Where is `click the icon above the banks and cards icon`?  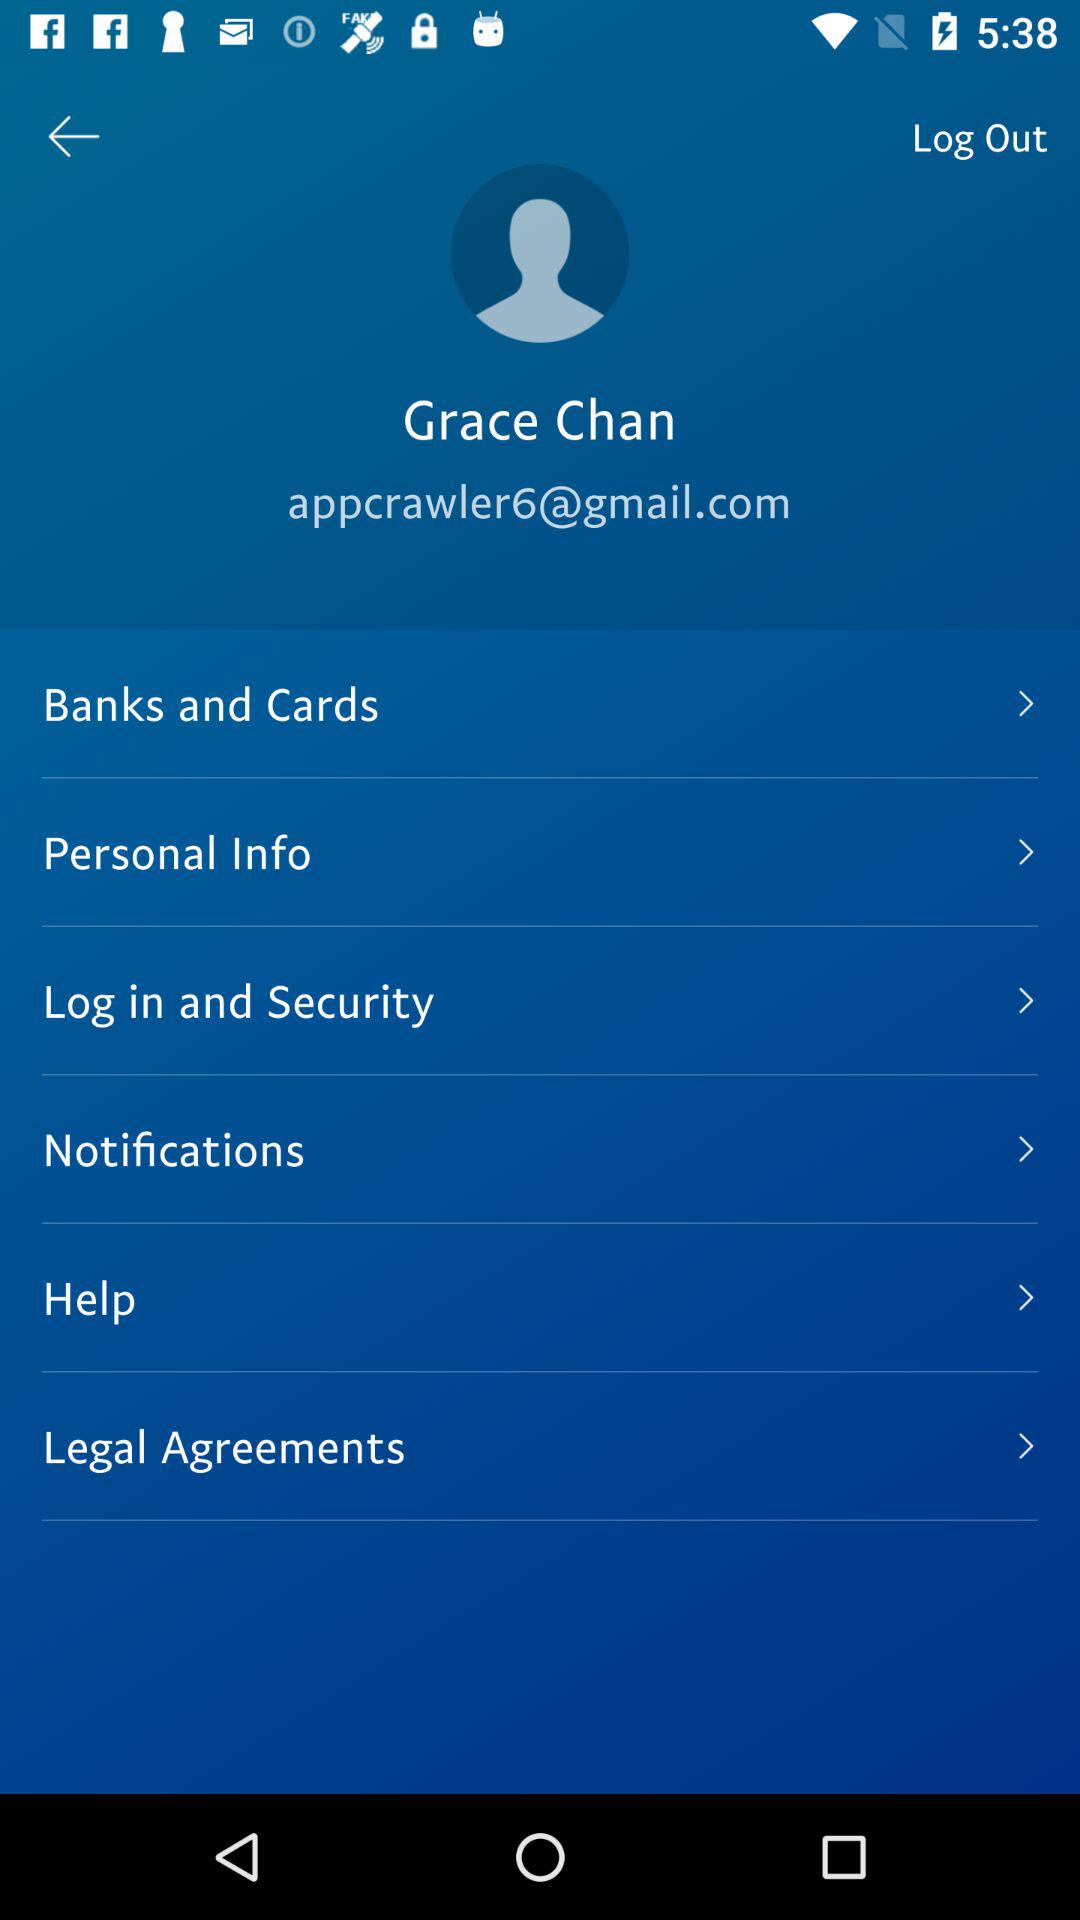
click the icon above the banks and cards icon is located at coordinates (73, 136).